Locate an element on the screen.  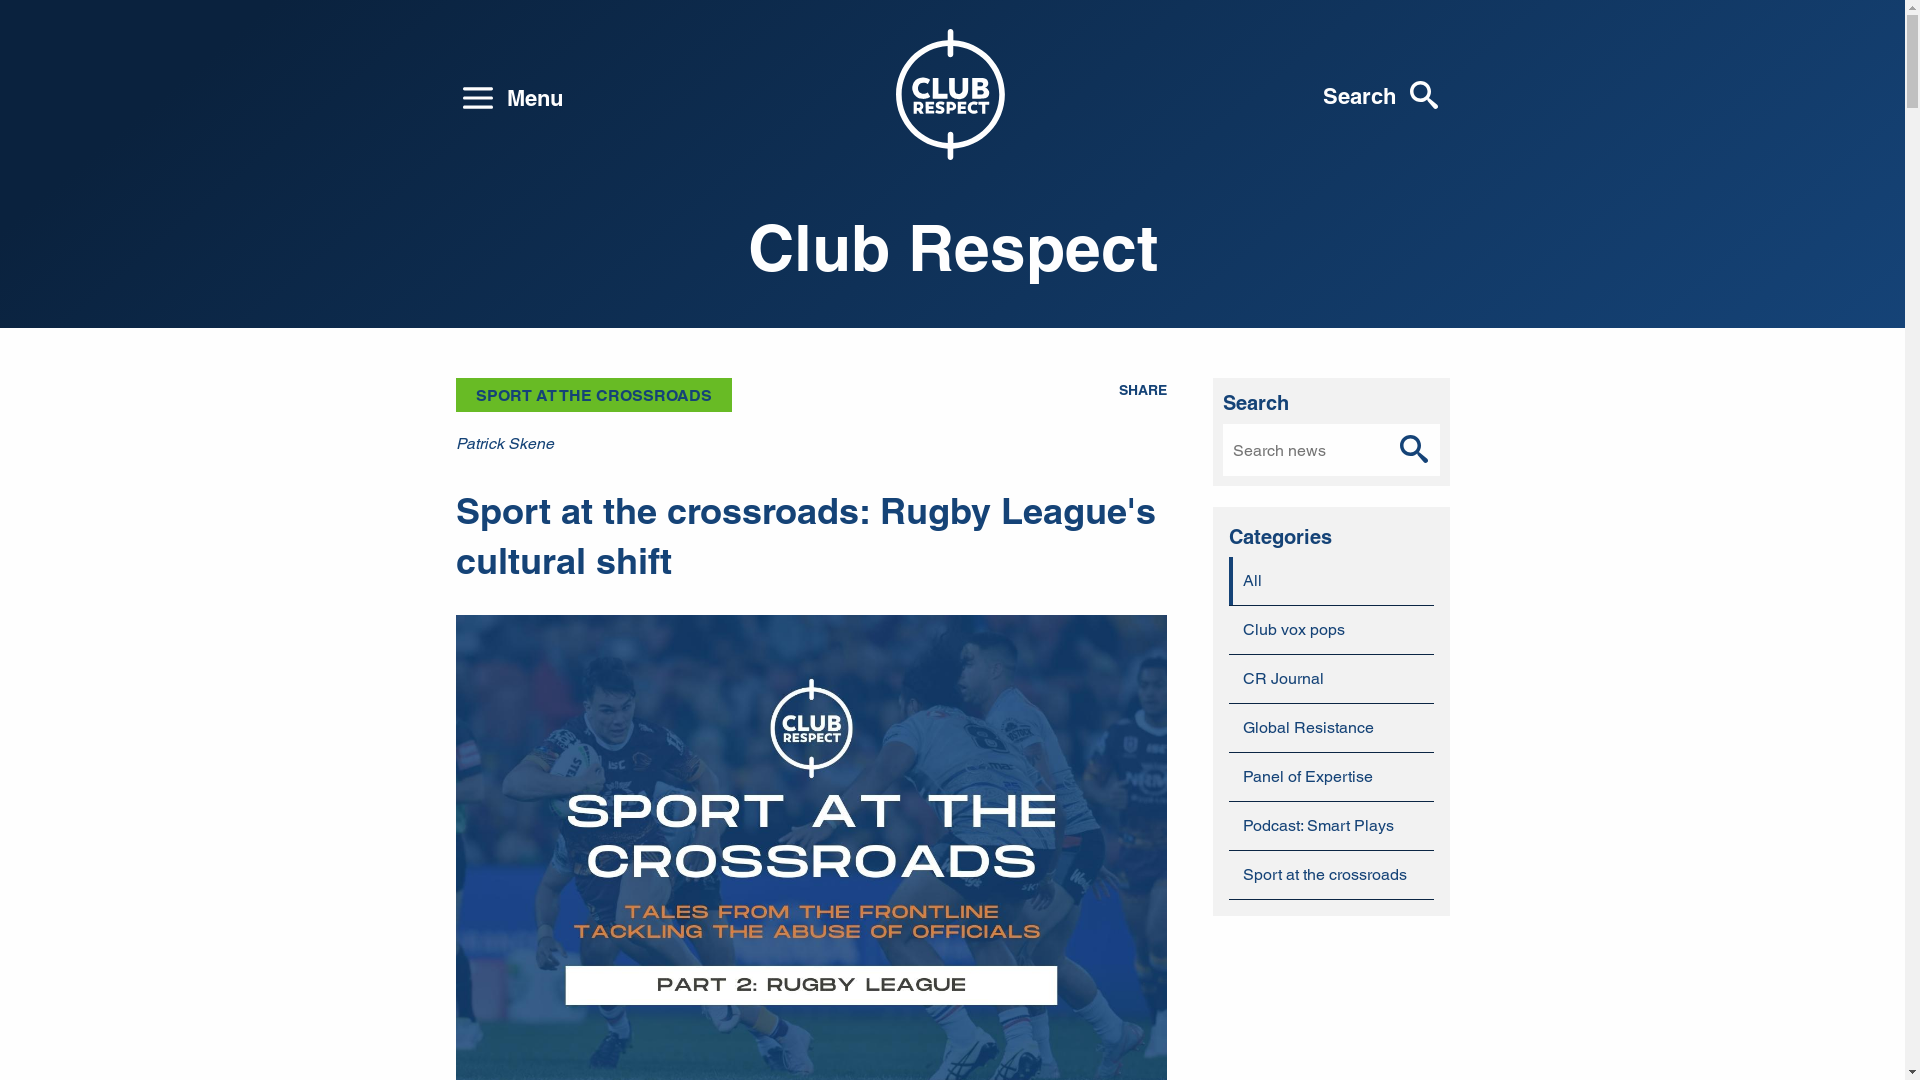
Global Resistance is located at coordinates (1332, 728).